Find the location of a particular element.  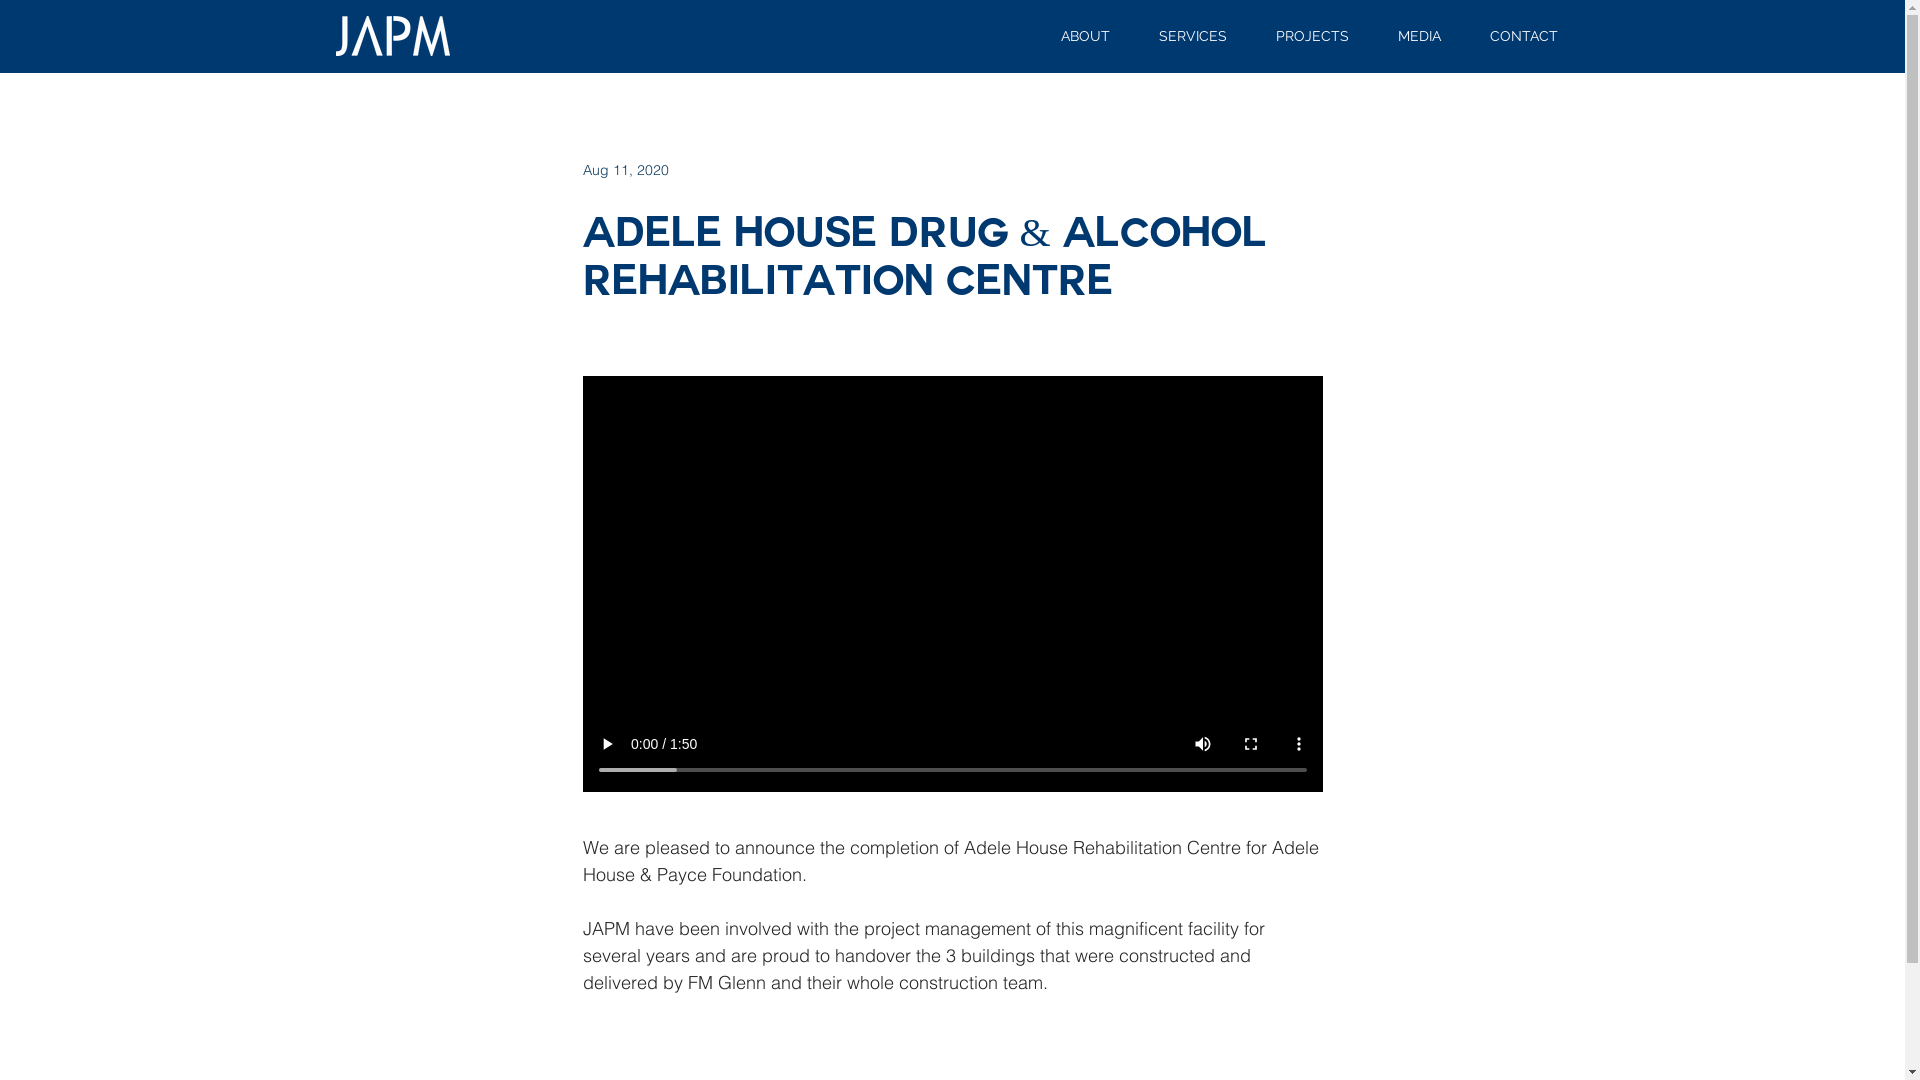

ABOUT is located at coordinates (1085, 36).